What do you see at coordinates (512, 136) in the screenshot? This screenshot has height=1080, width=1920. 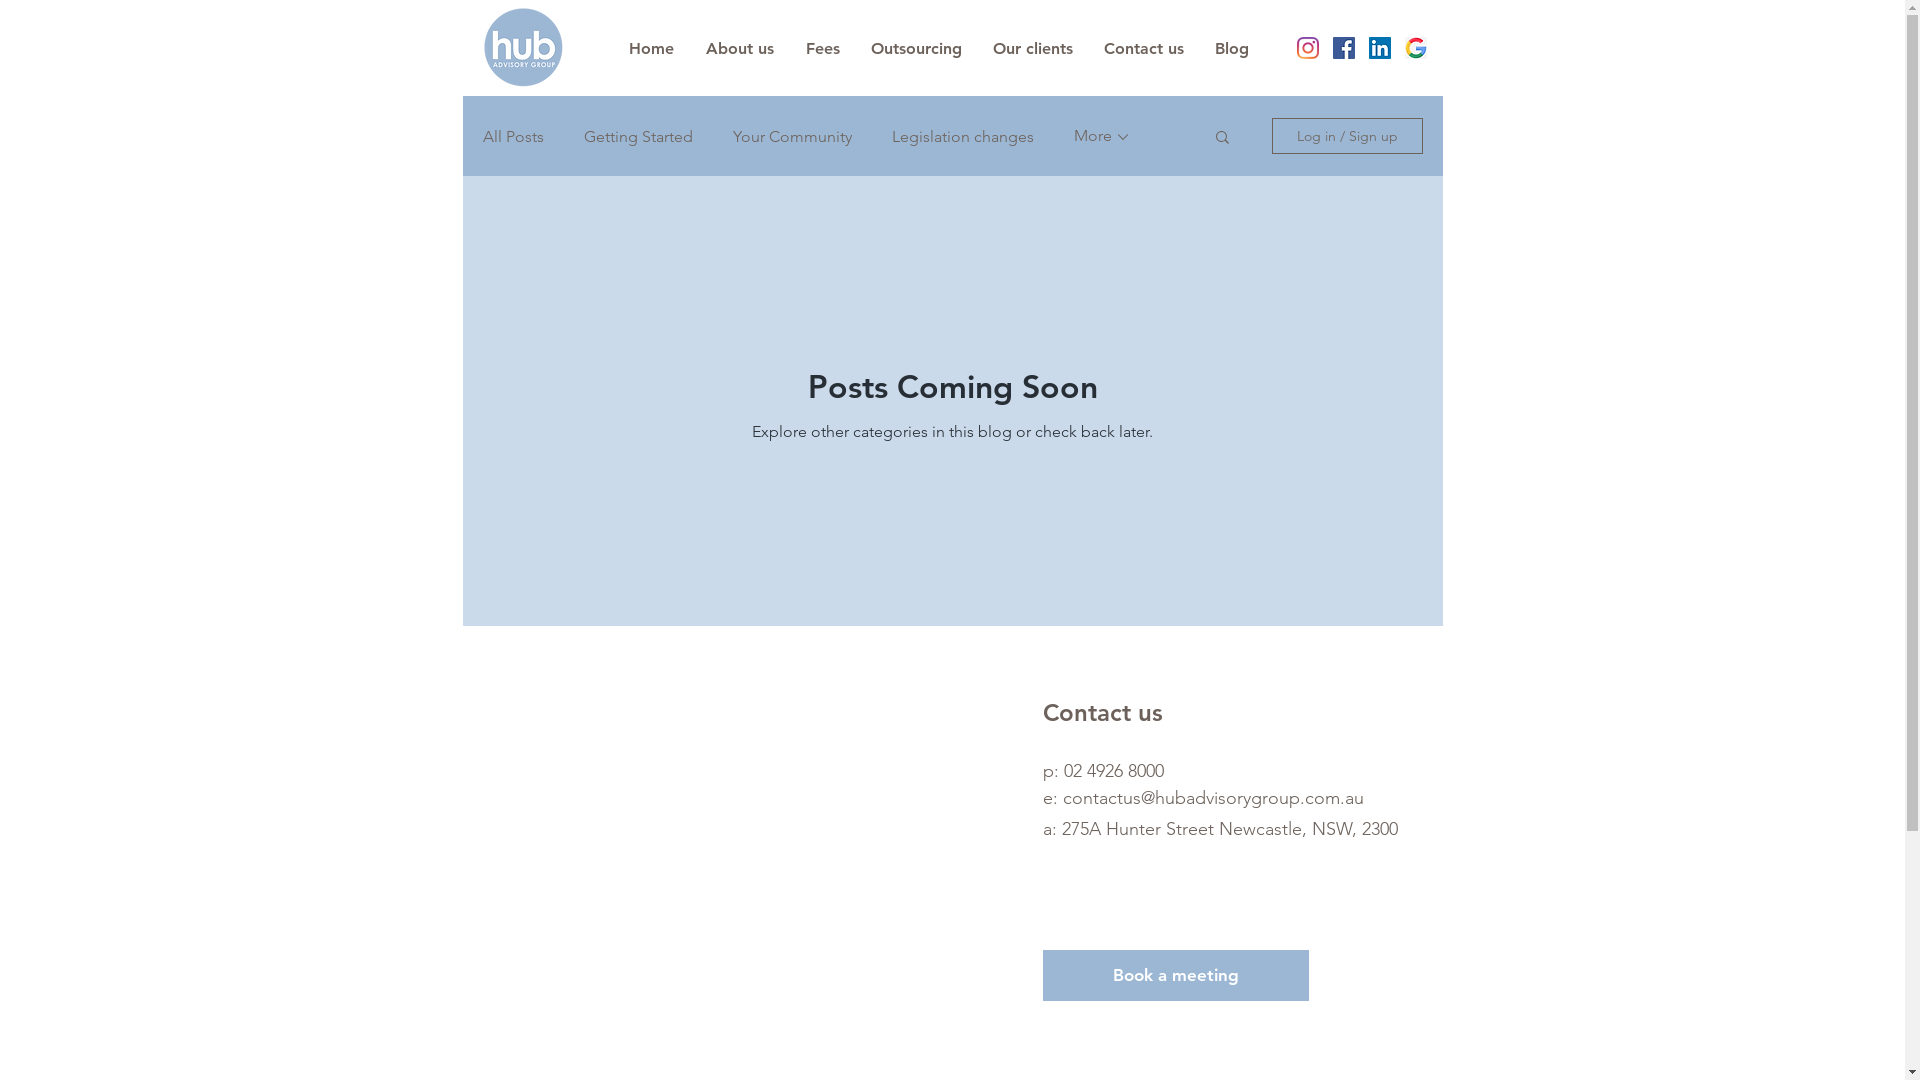 I see `All Posts` at bounding box center [512, 136].